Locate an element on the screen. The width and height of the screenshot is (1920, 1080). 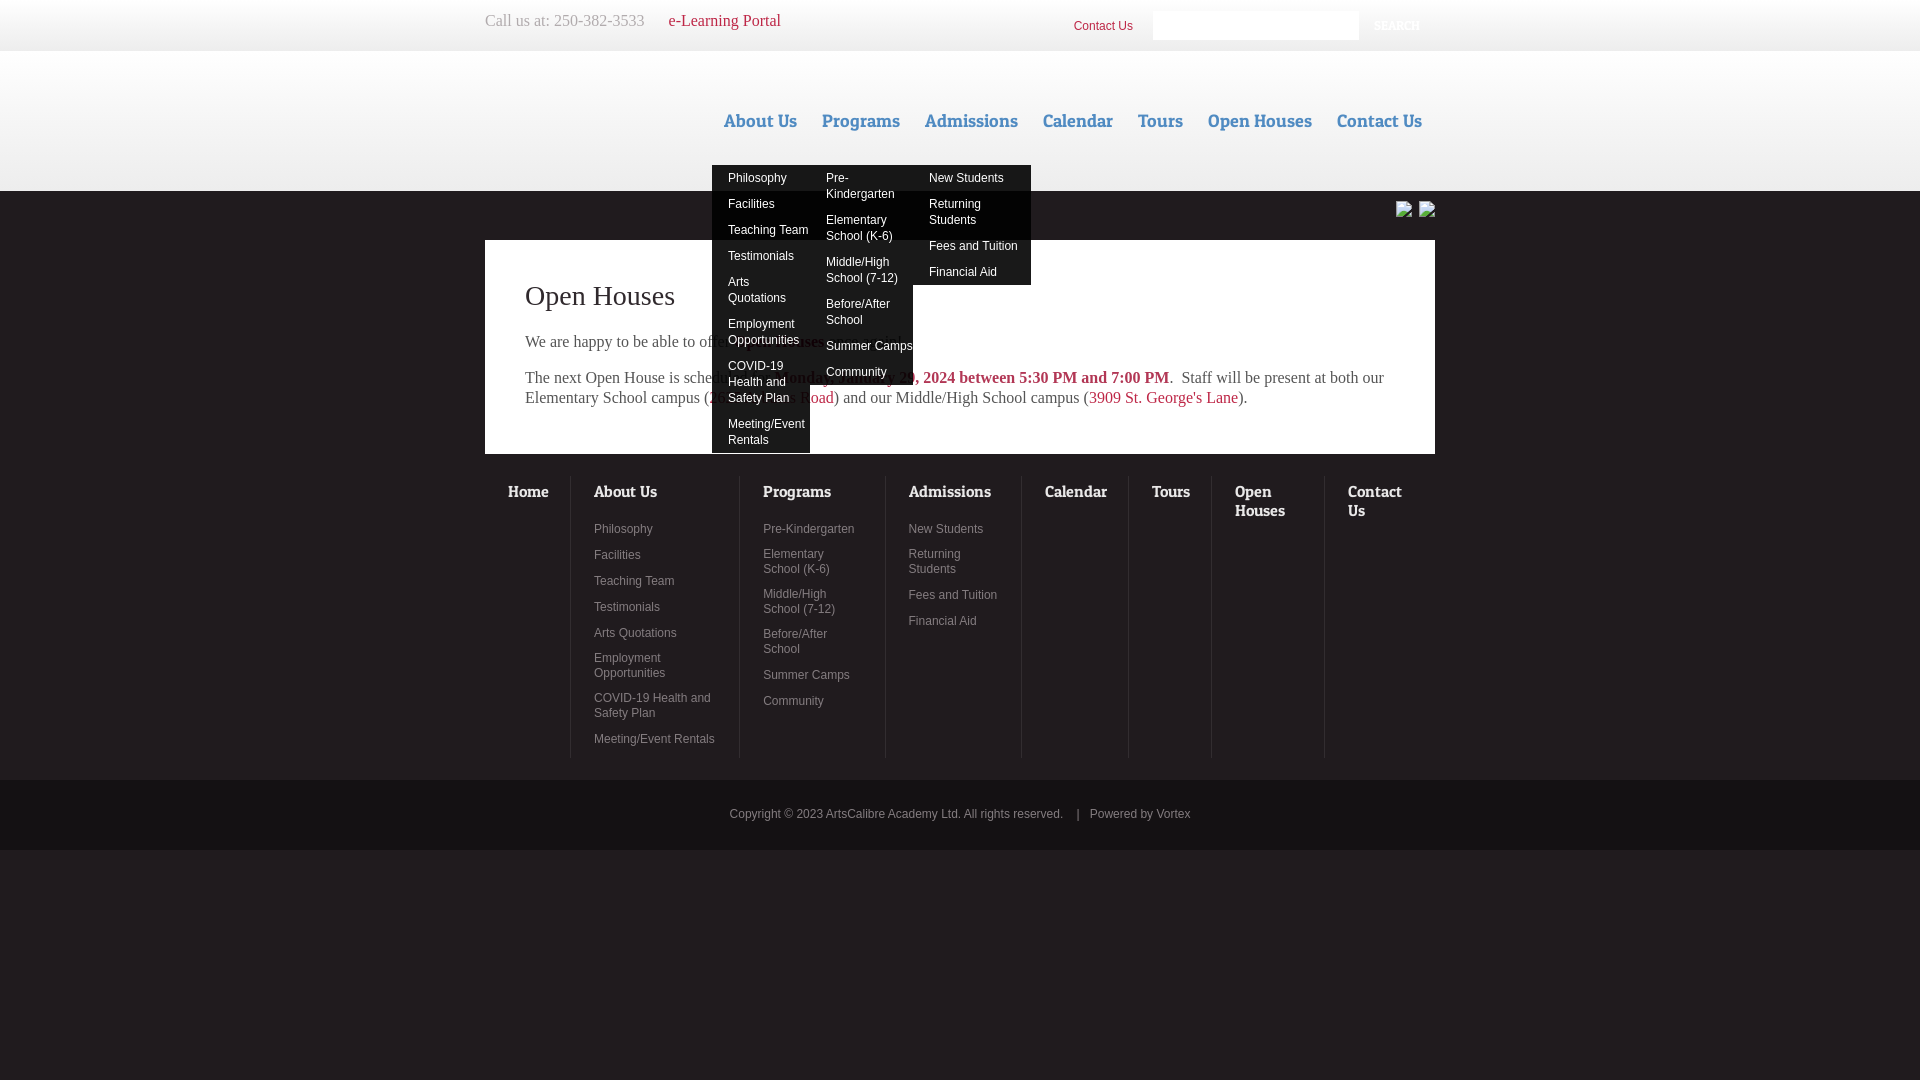
Elementary School (K-6) is located at coordinates (862, 228).